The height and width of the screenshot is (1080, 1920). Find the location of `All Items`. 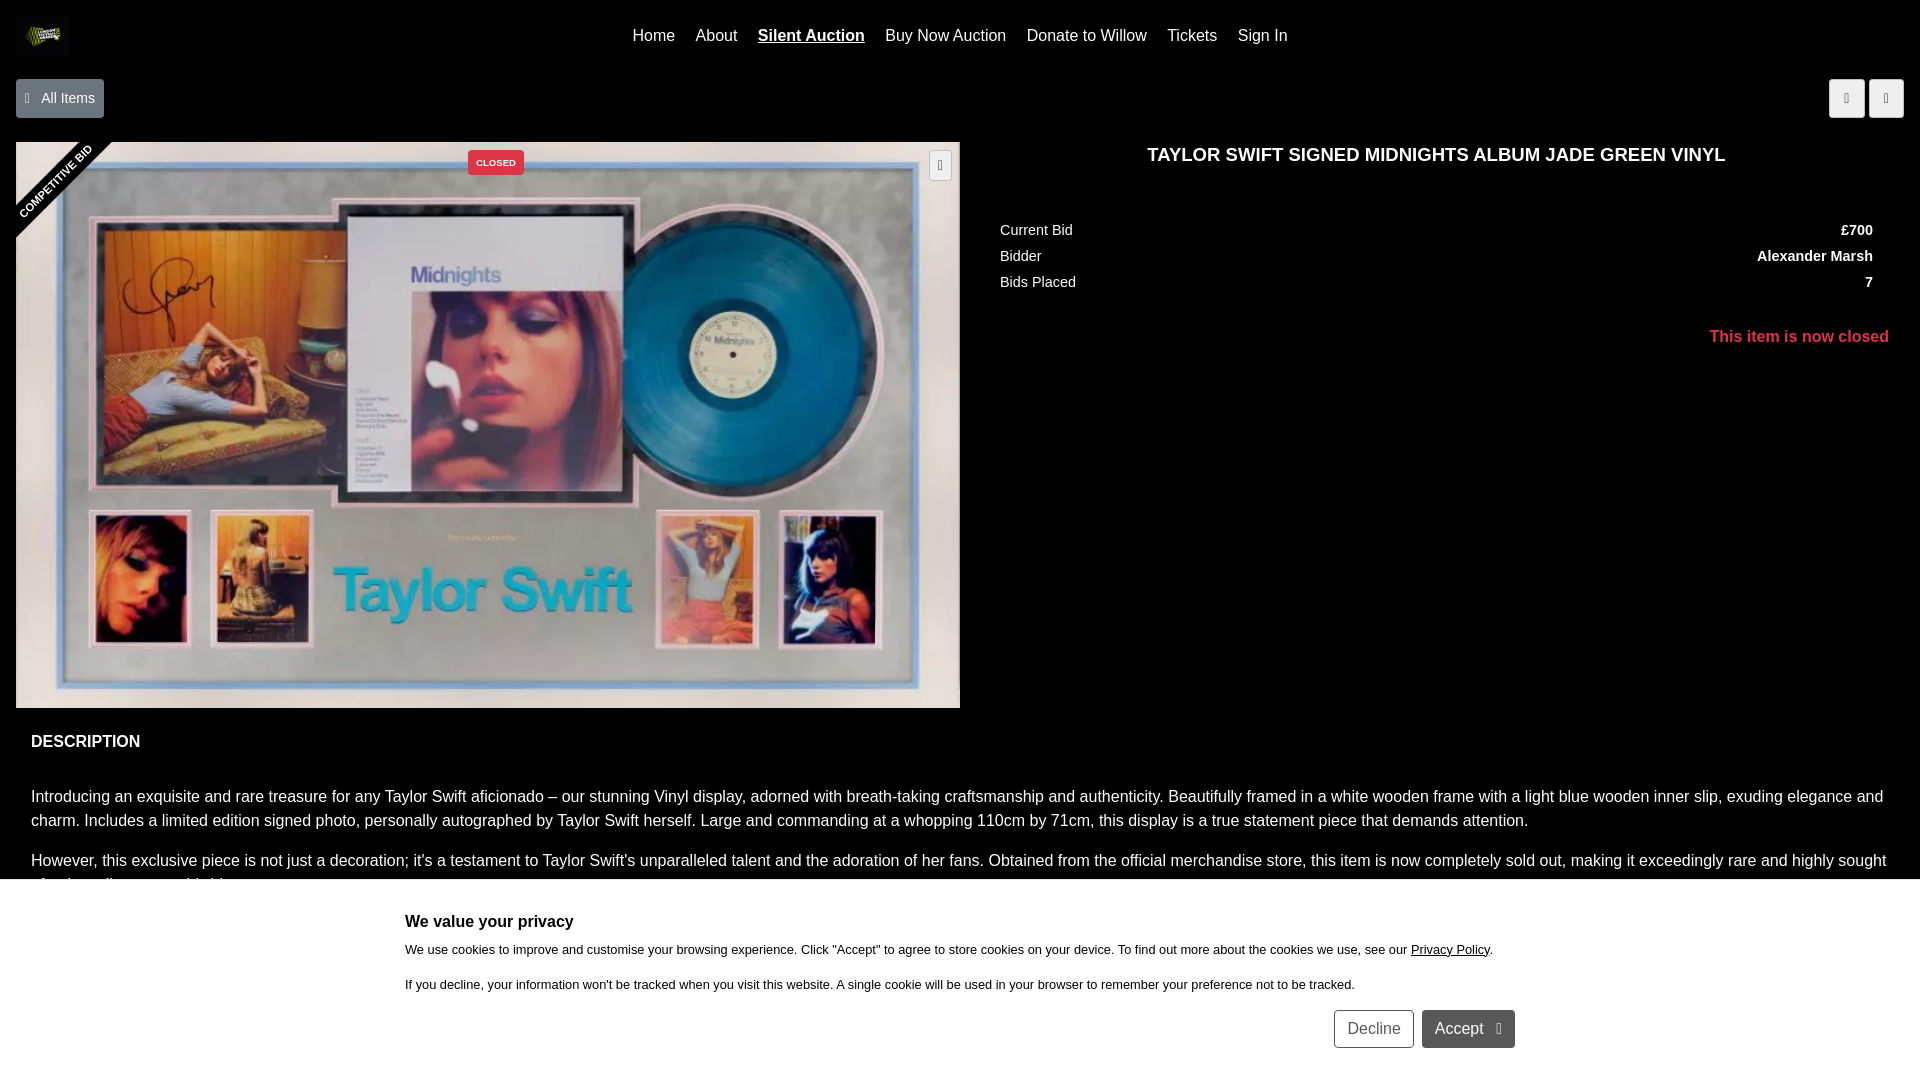

All Items is located at coordinates (59, 98).